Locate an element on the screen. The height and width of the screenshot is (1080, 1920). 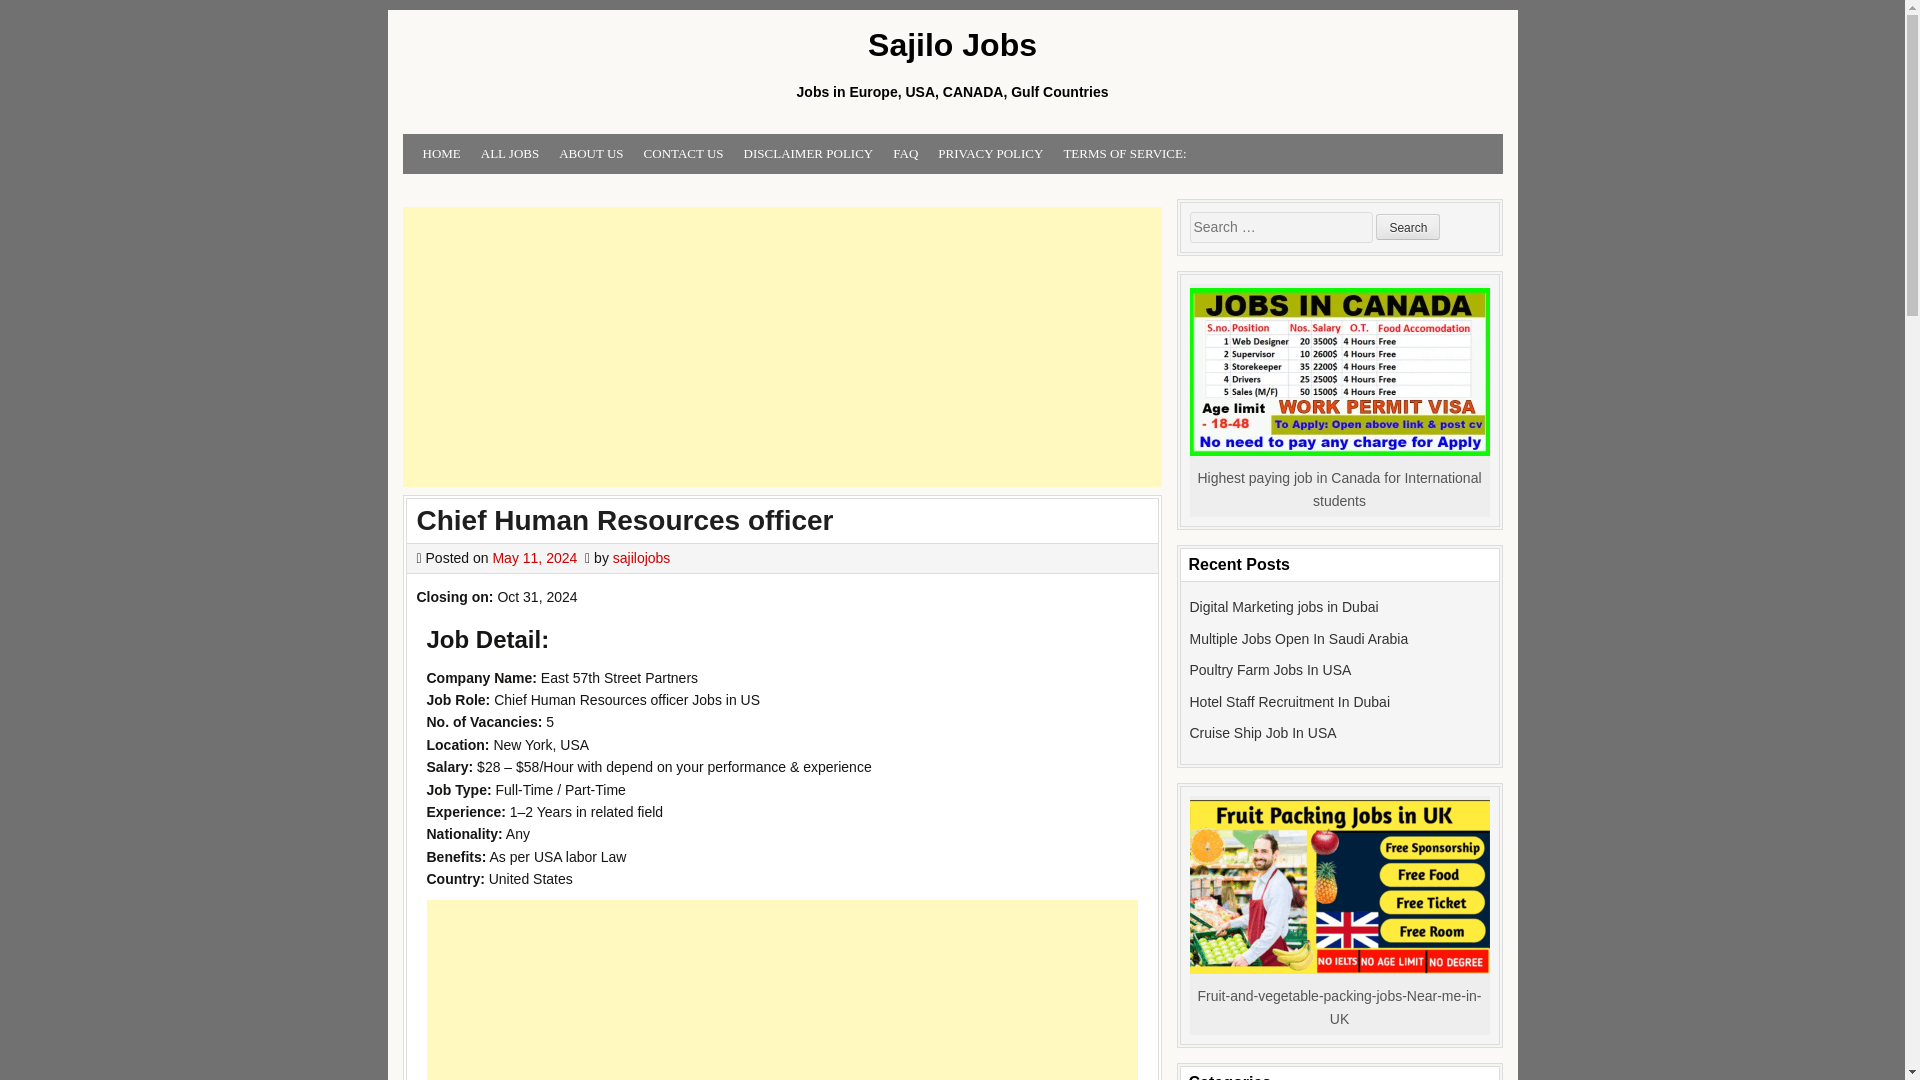
Advertisement is located at coordinates (781, 347).